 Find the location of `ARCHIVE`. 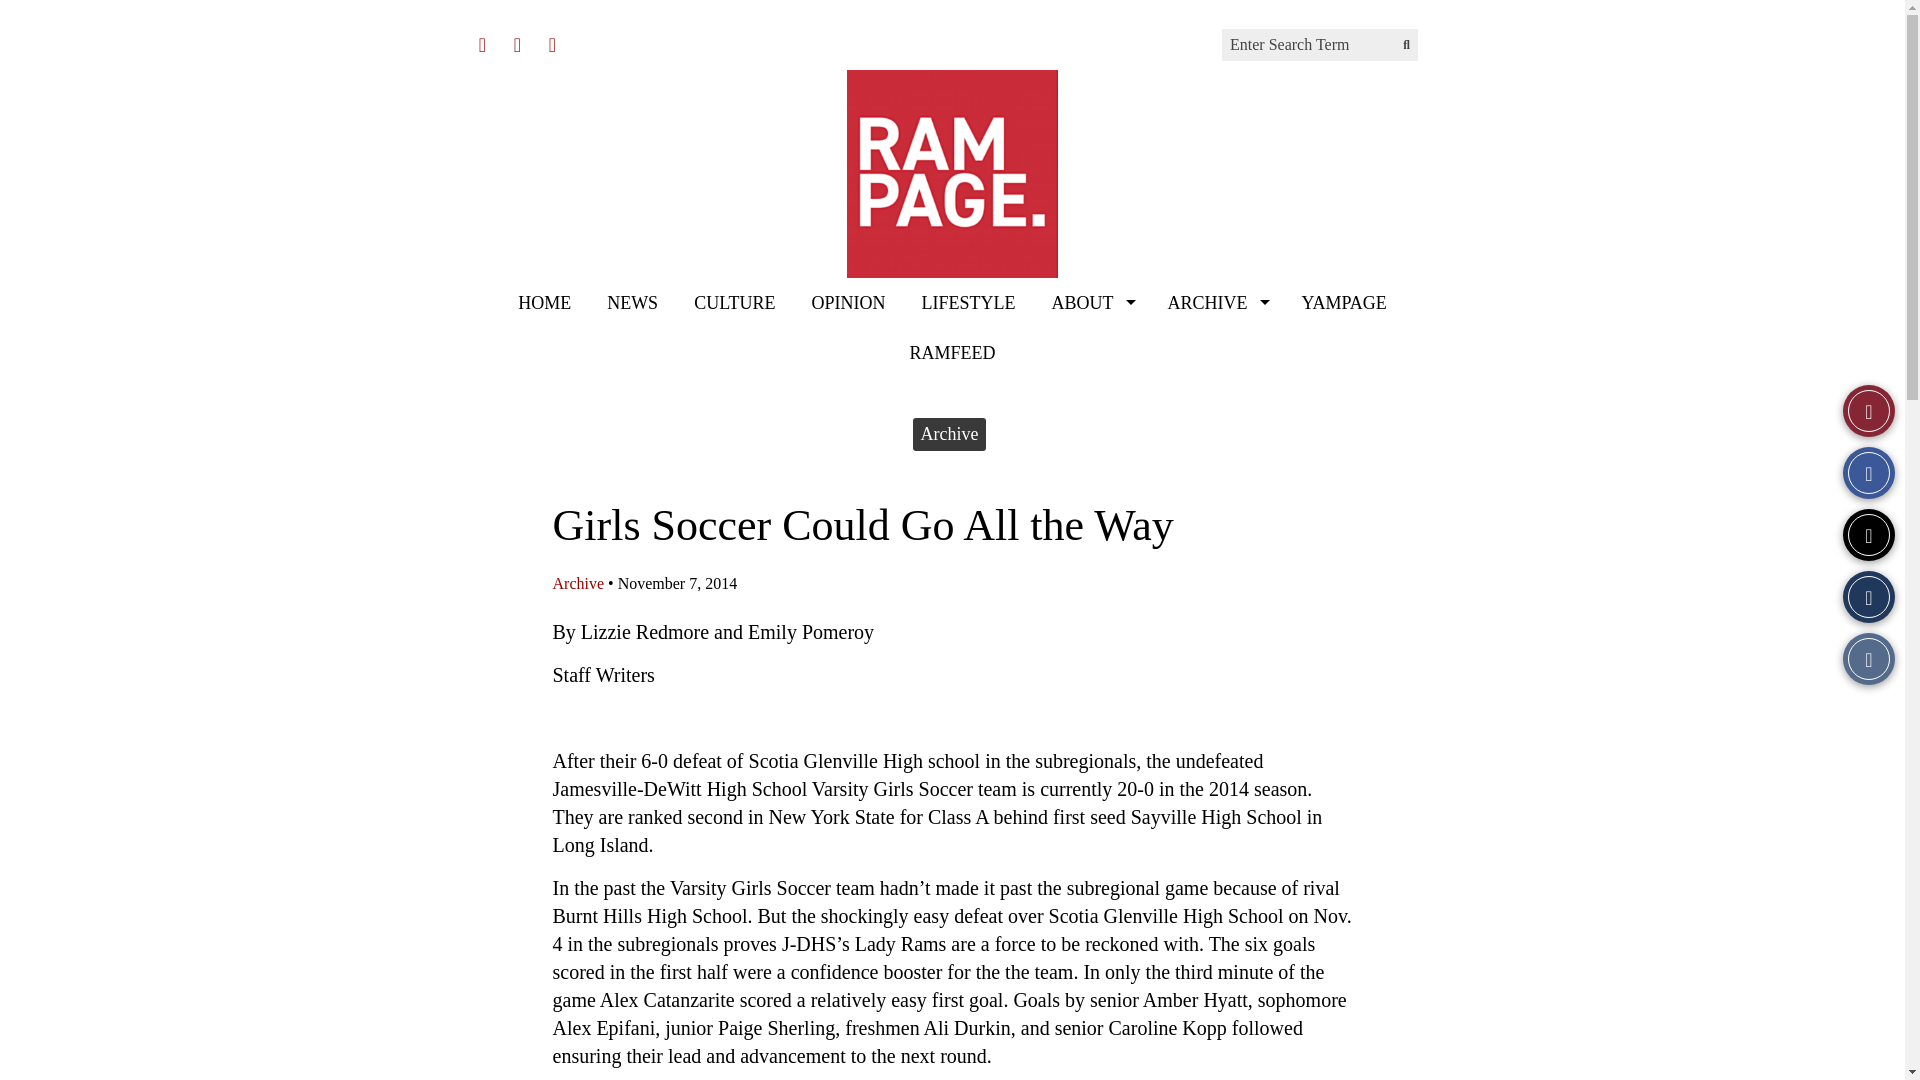

ARCHIVE is located at coordinates (1215, 302).